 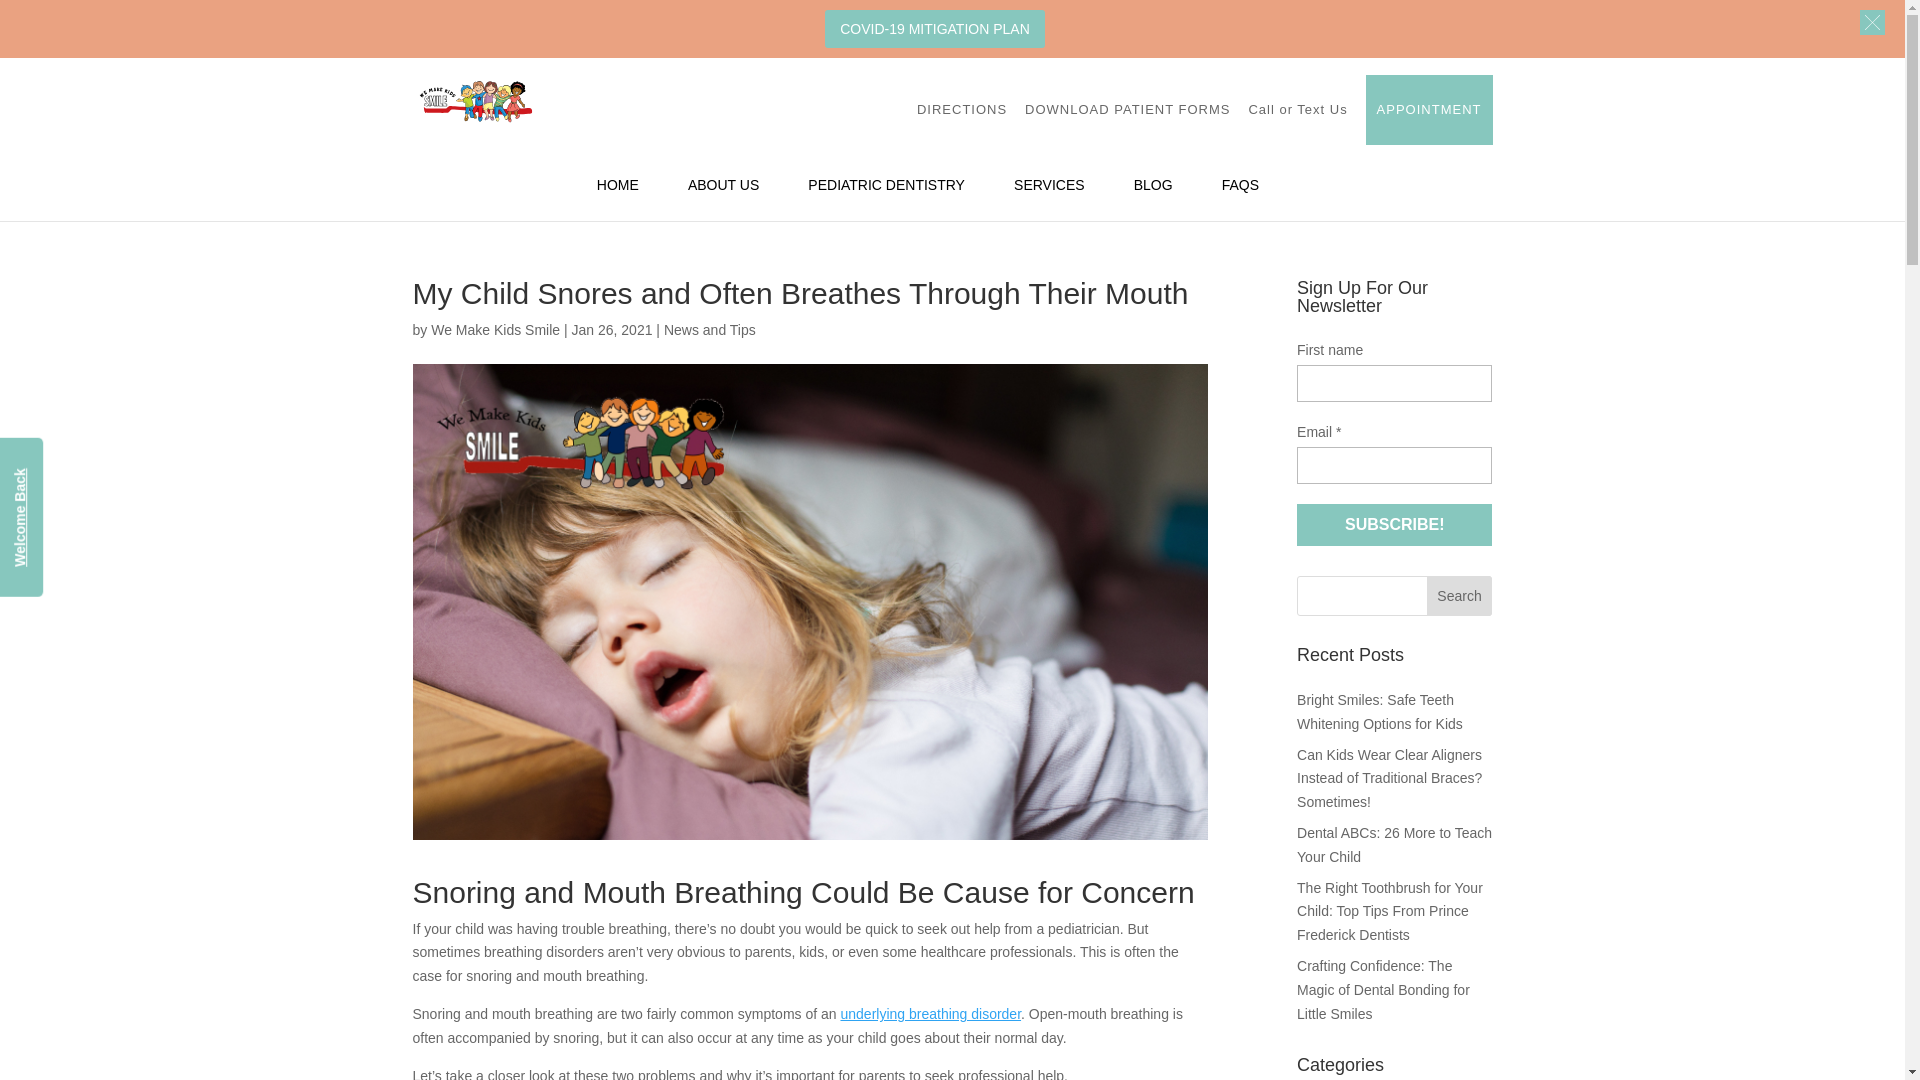 I want to click on Subscribe!, so click(x=1394, y=525).